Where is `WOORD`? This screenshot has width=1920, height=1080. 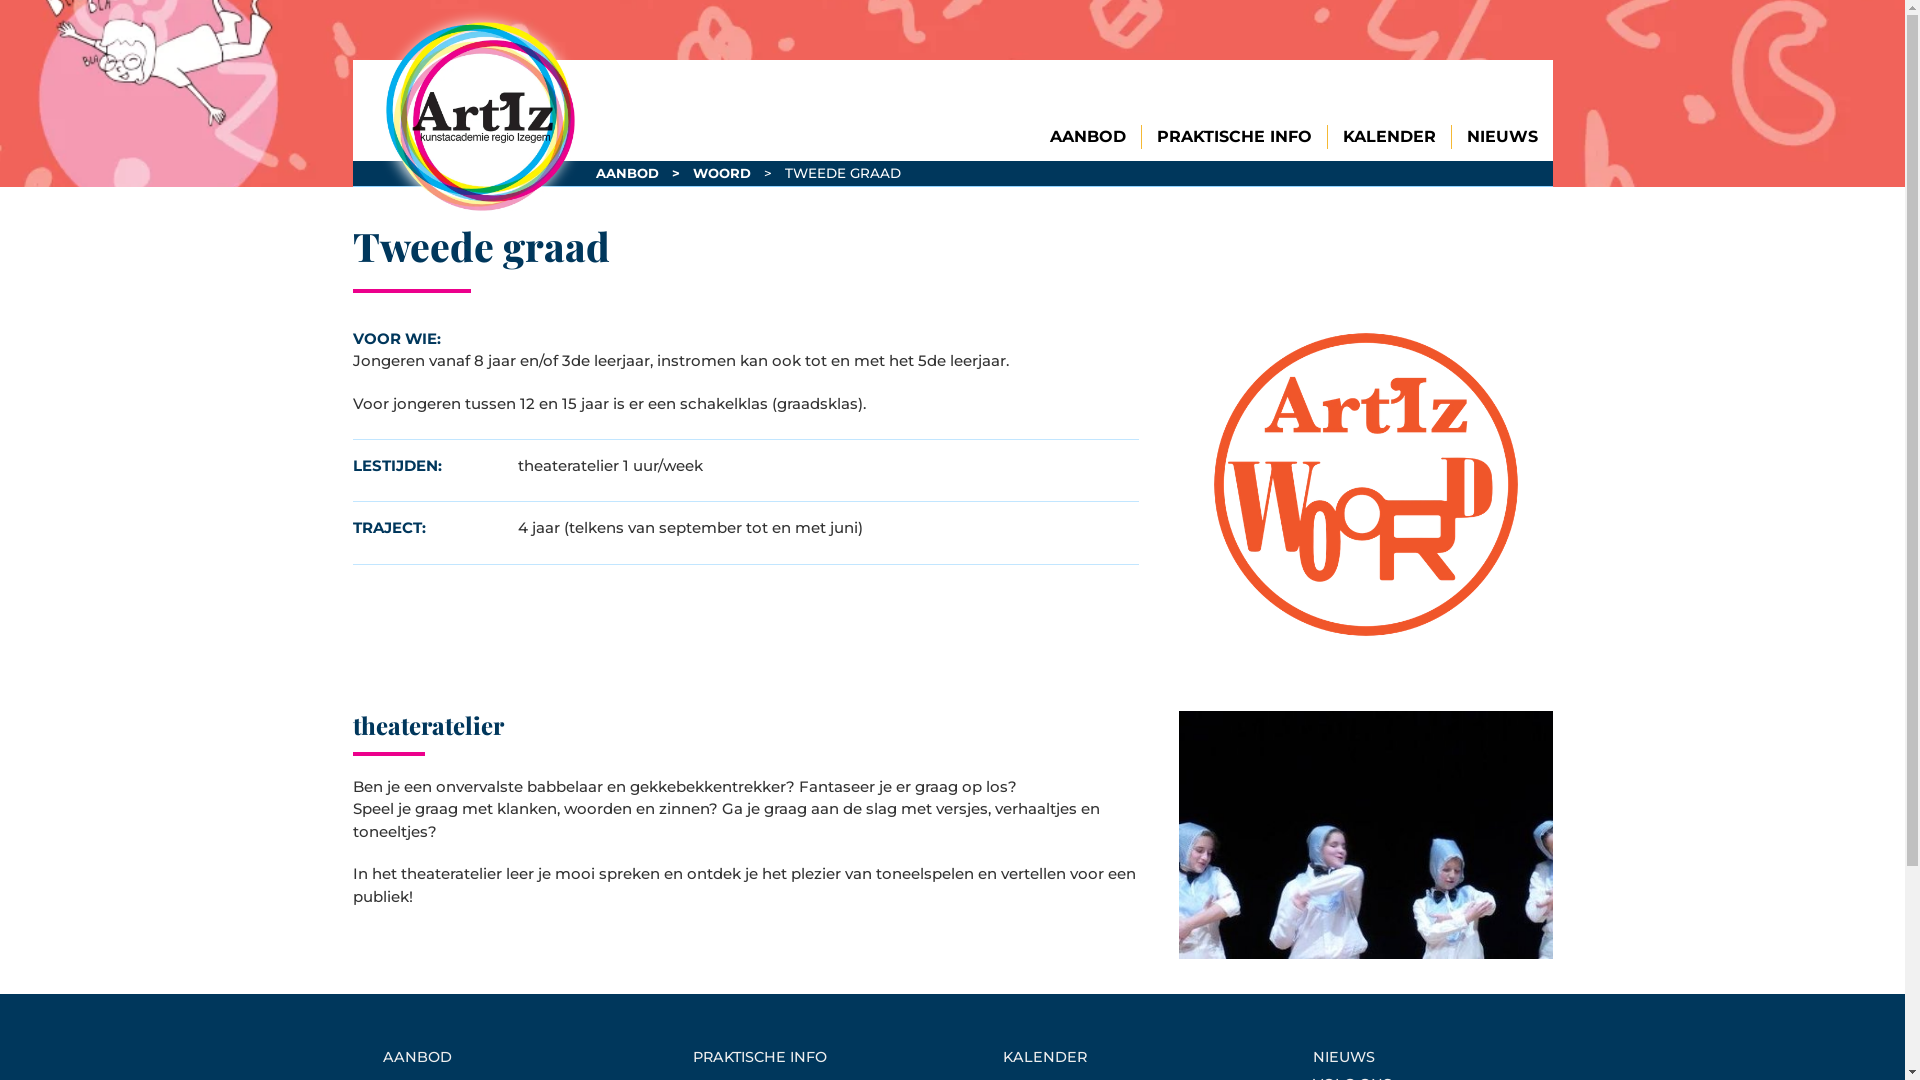 WOORD is located at coordinates (722, 173).